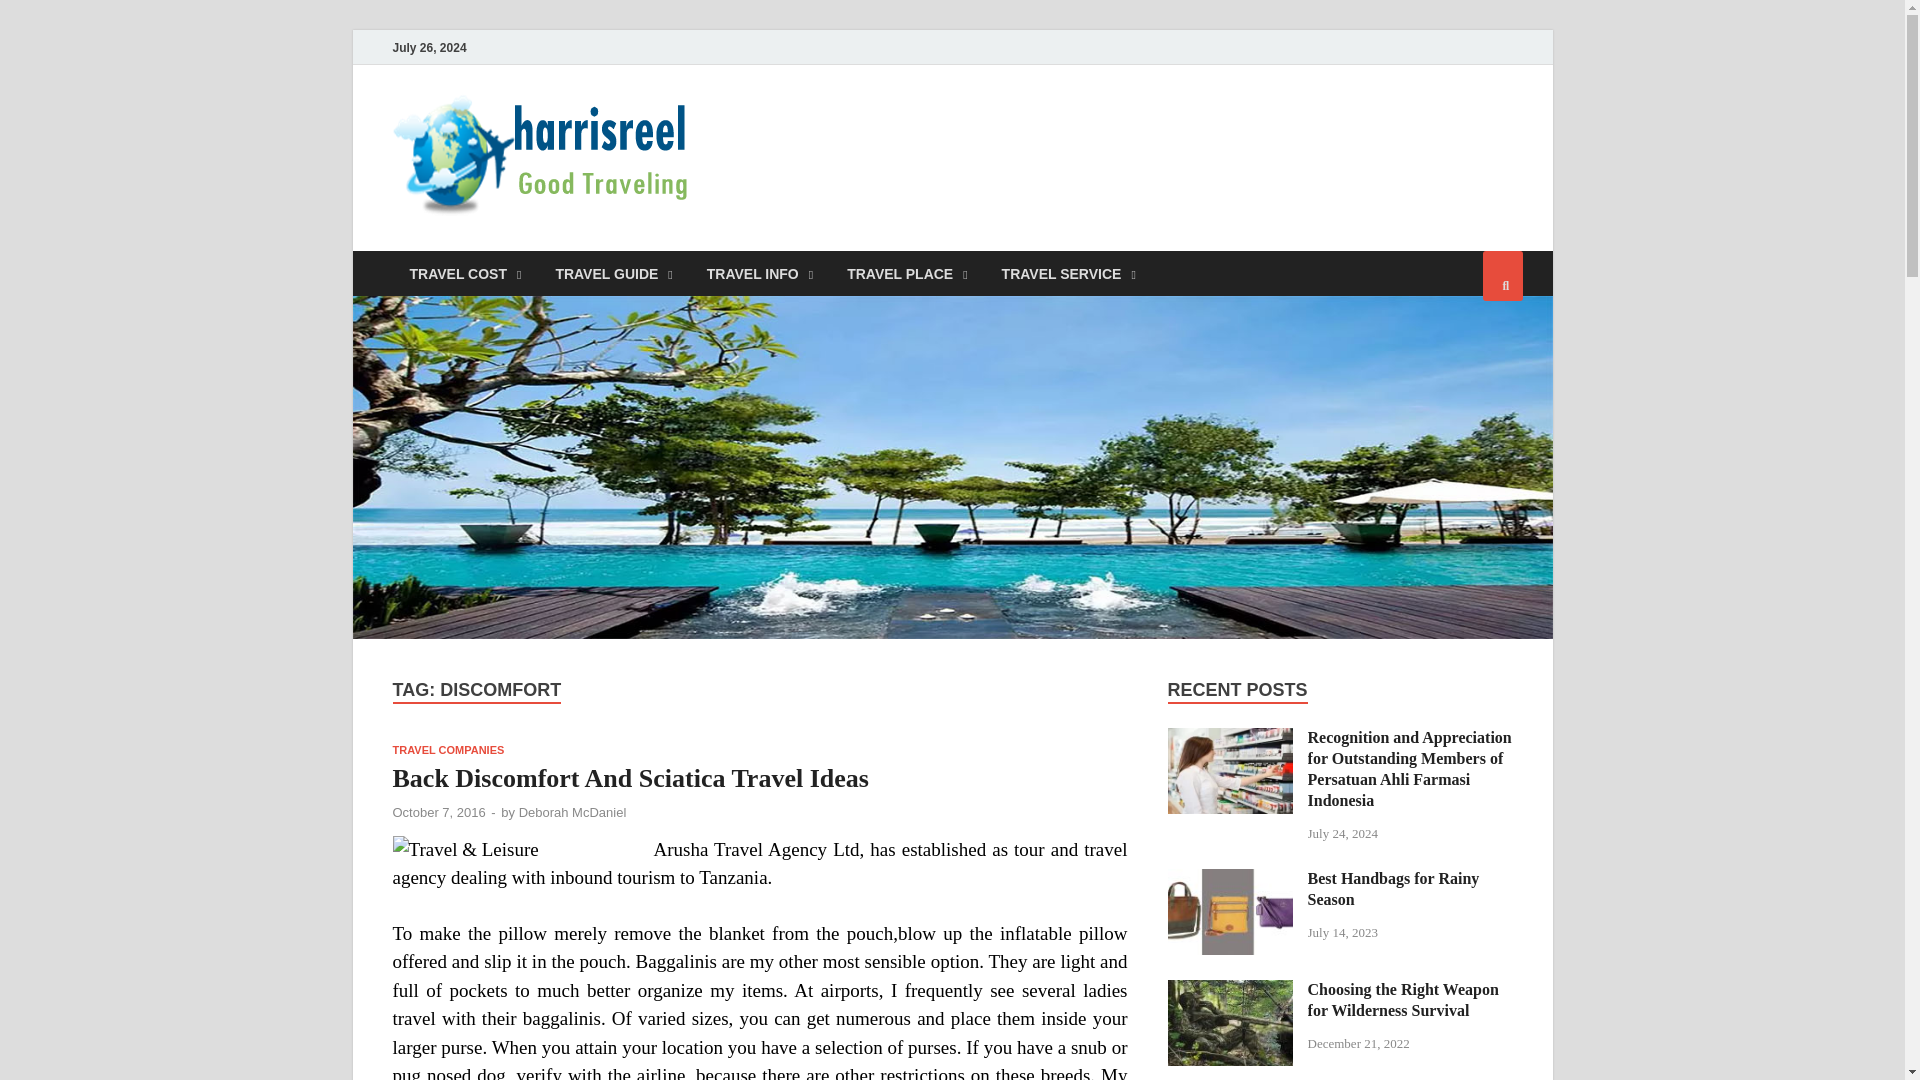 The image size is (1920, 1080). Describe the element at coordinates (613, 272) in the screenshot. I see `TRAVEL GUIDE` at that location.